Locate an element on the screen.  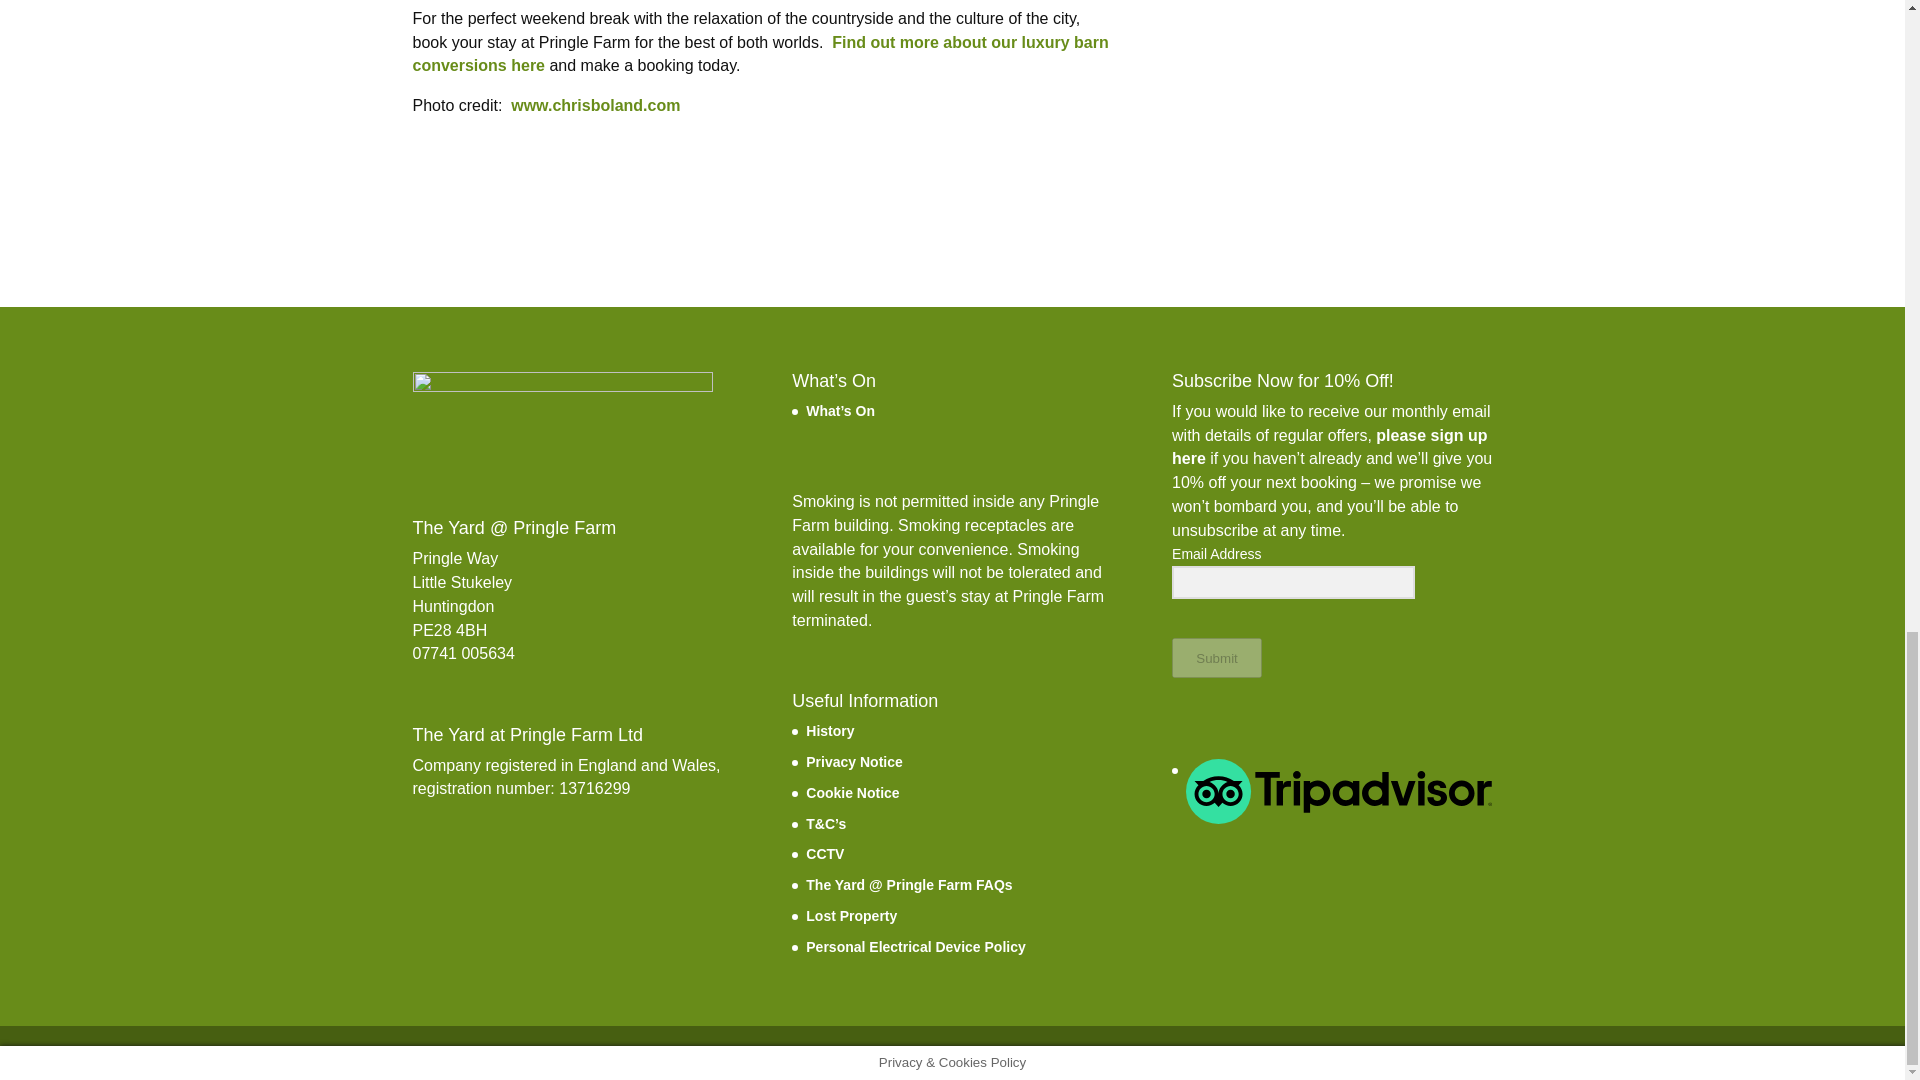
Cookie Notice is located at coordinates (852, 793).